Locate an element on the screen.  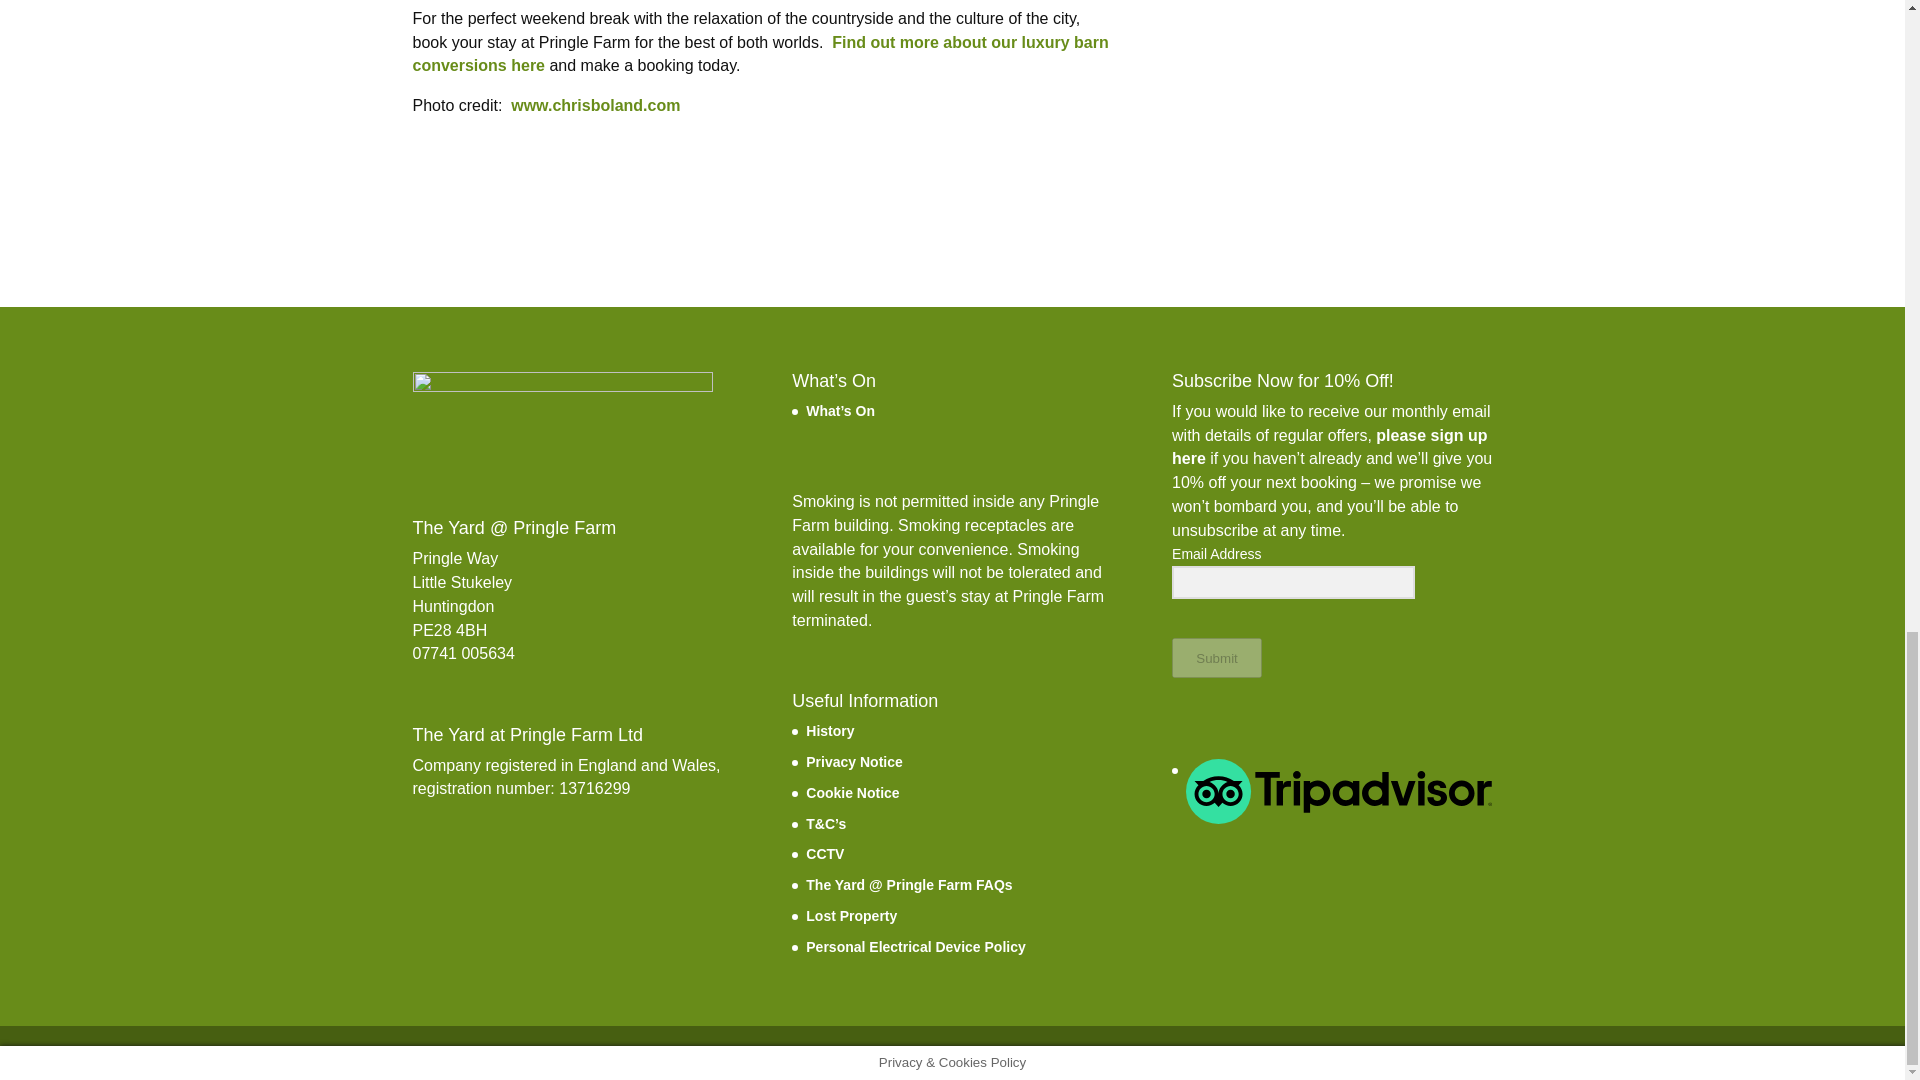
Cookie Notice is located at coordinates (852, 793).